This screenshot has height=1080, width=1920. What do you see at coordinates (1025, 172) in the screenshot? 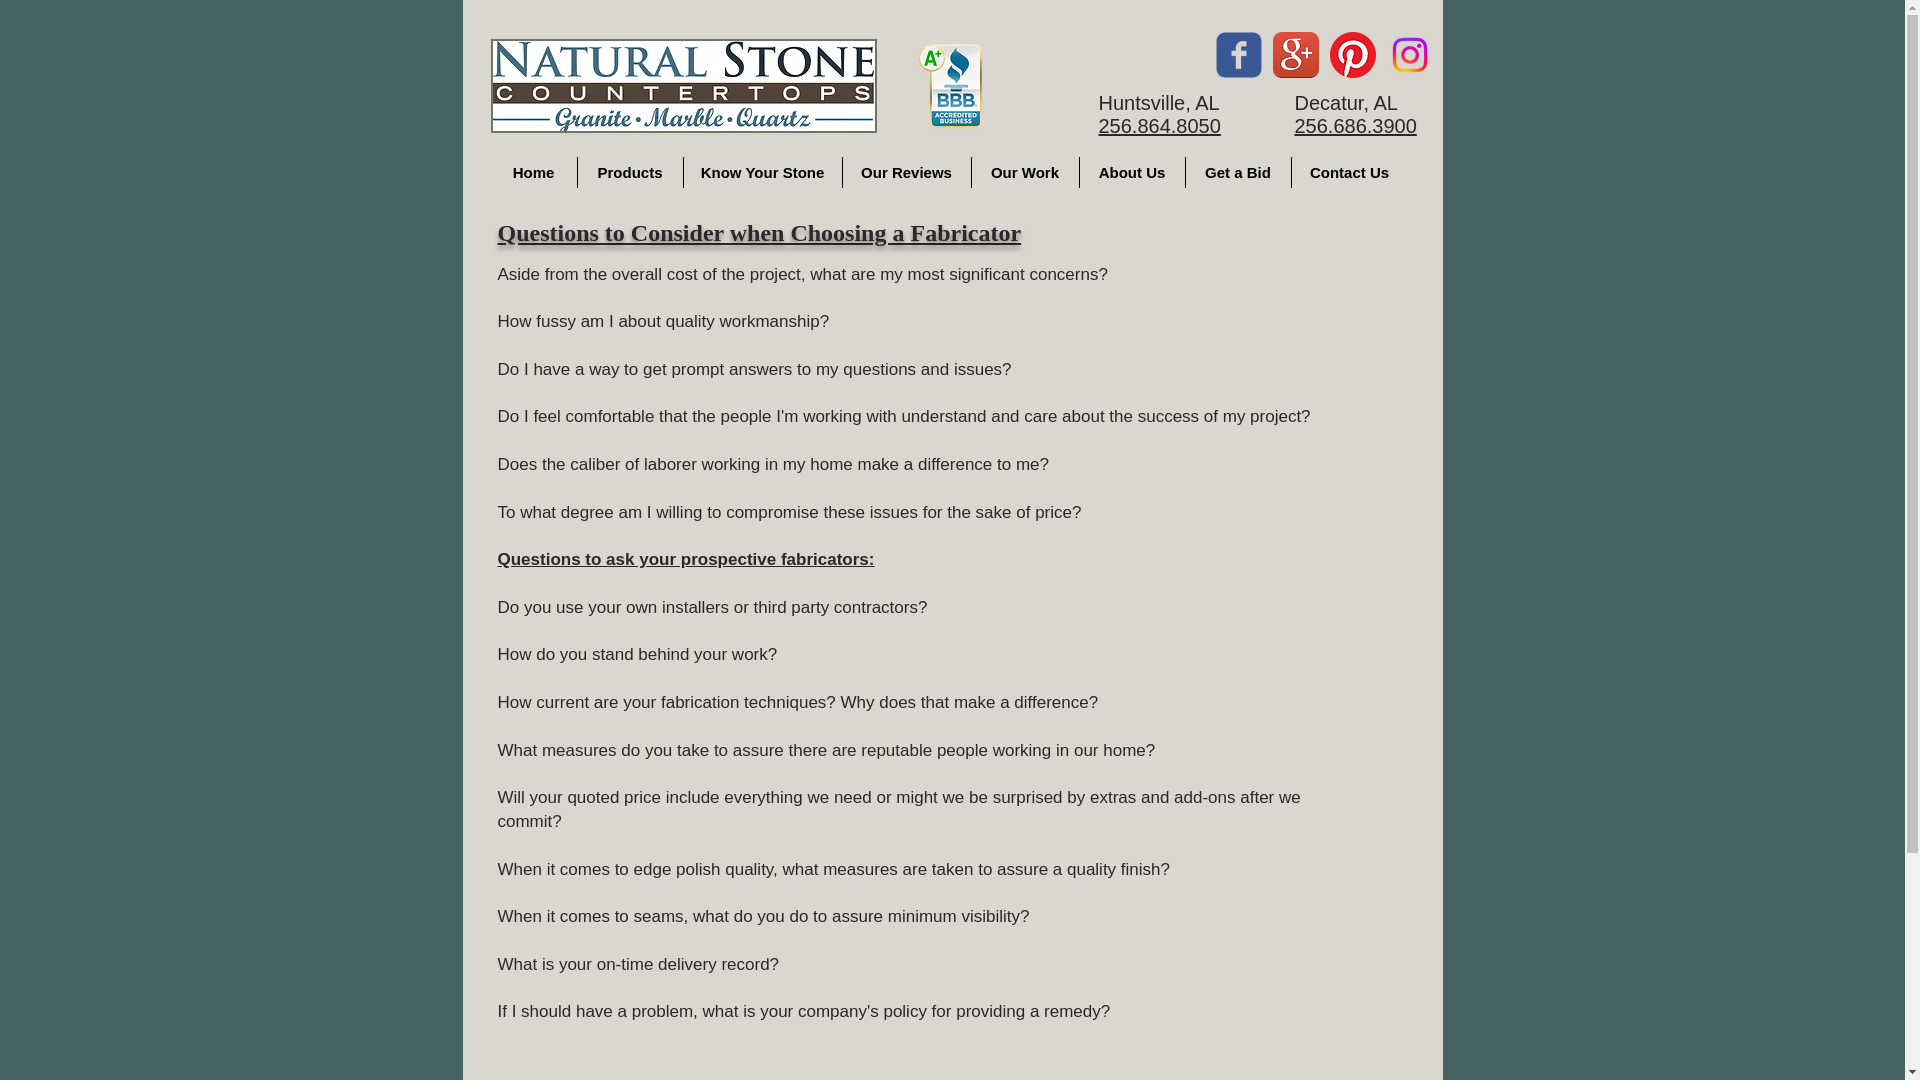
I see `Our Work` at bounding box center [1025, 172].